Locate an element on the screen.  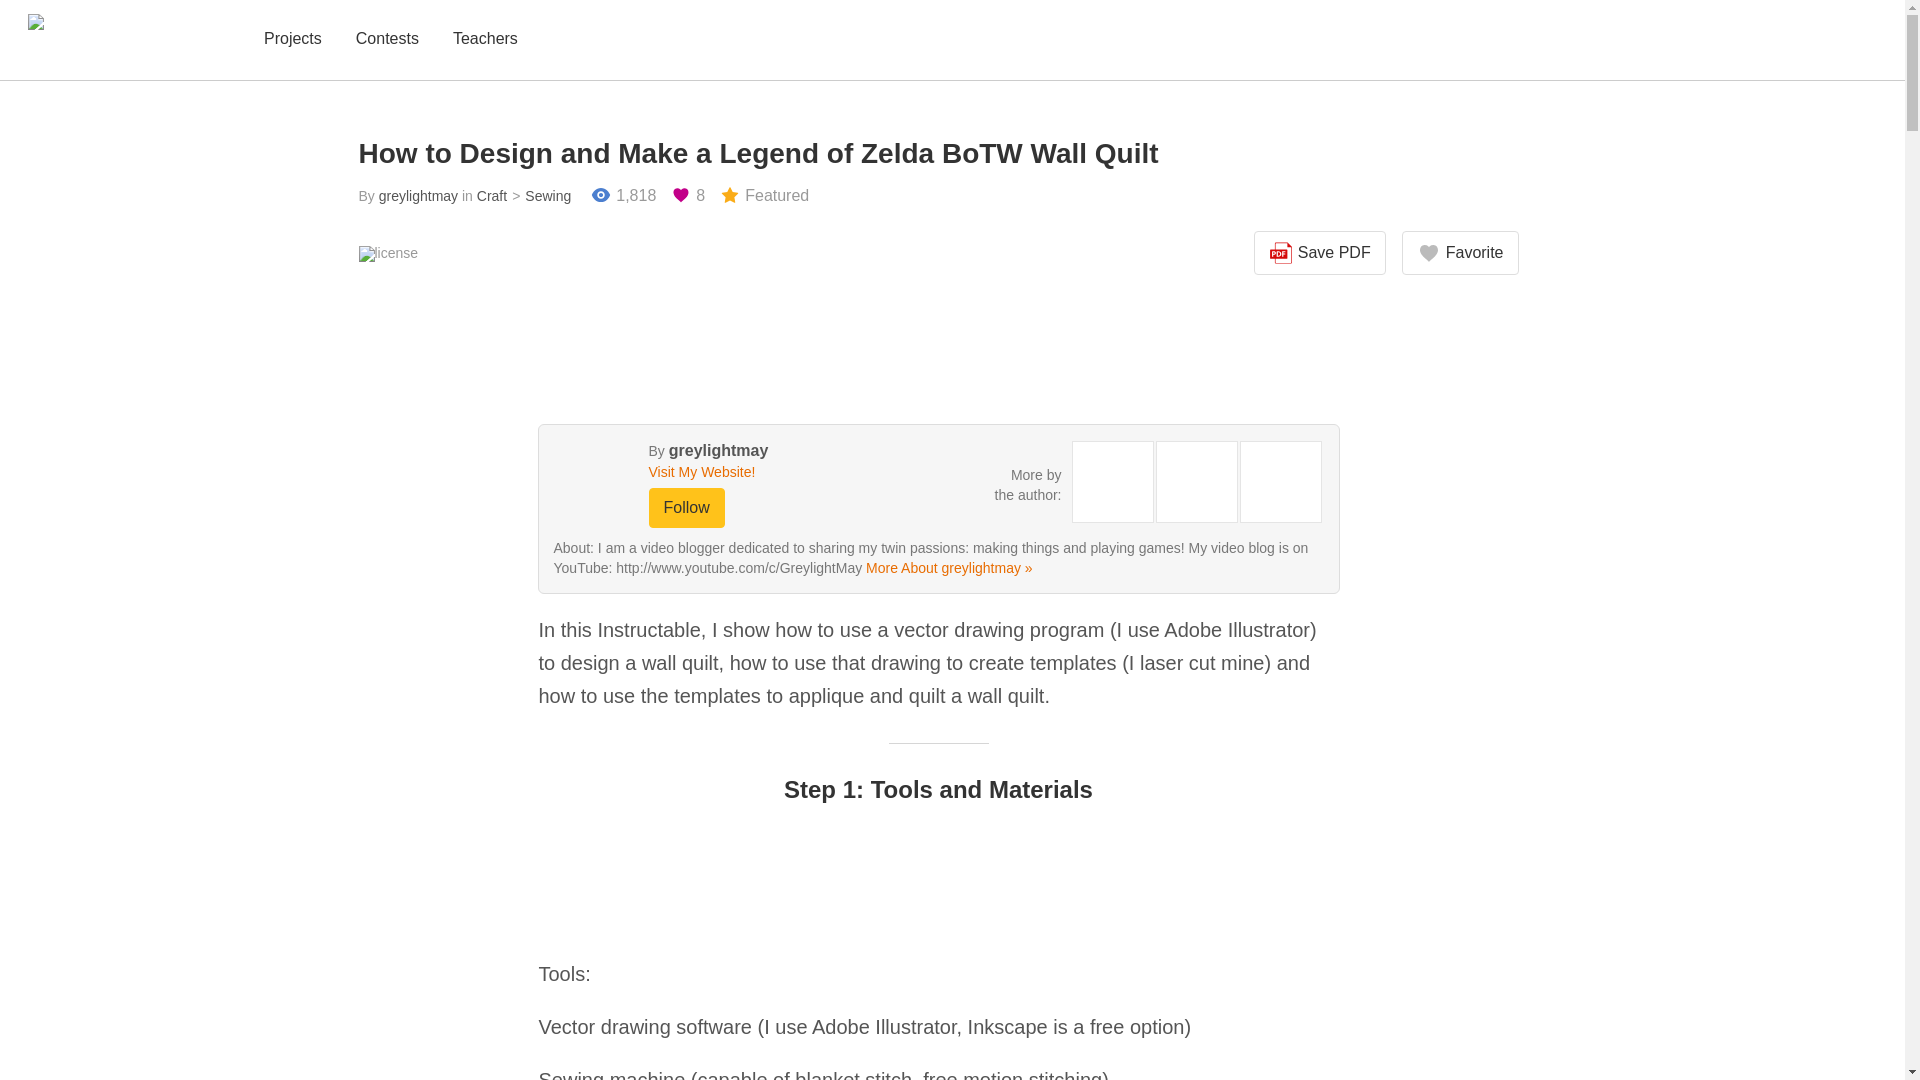
greylightmay is located at coordinates (418, 196).